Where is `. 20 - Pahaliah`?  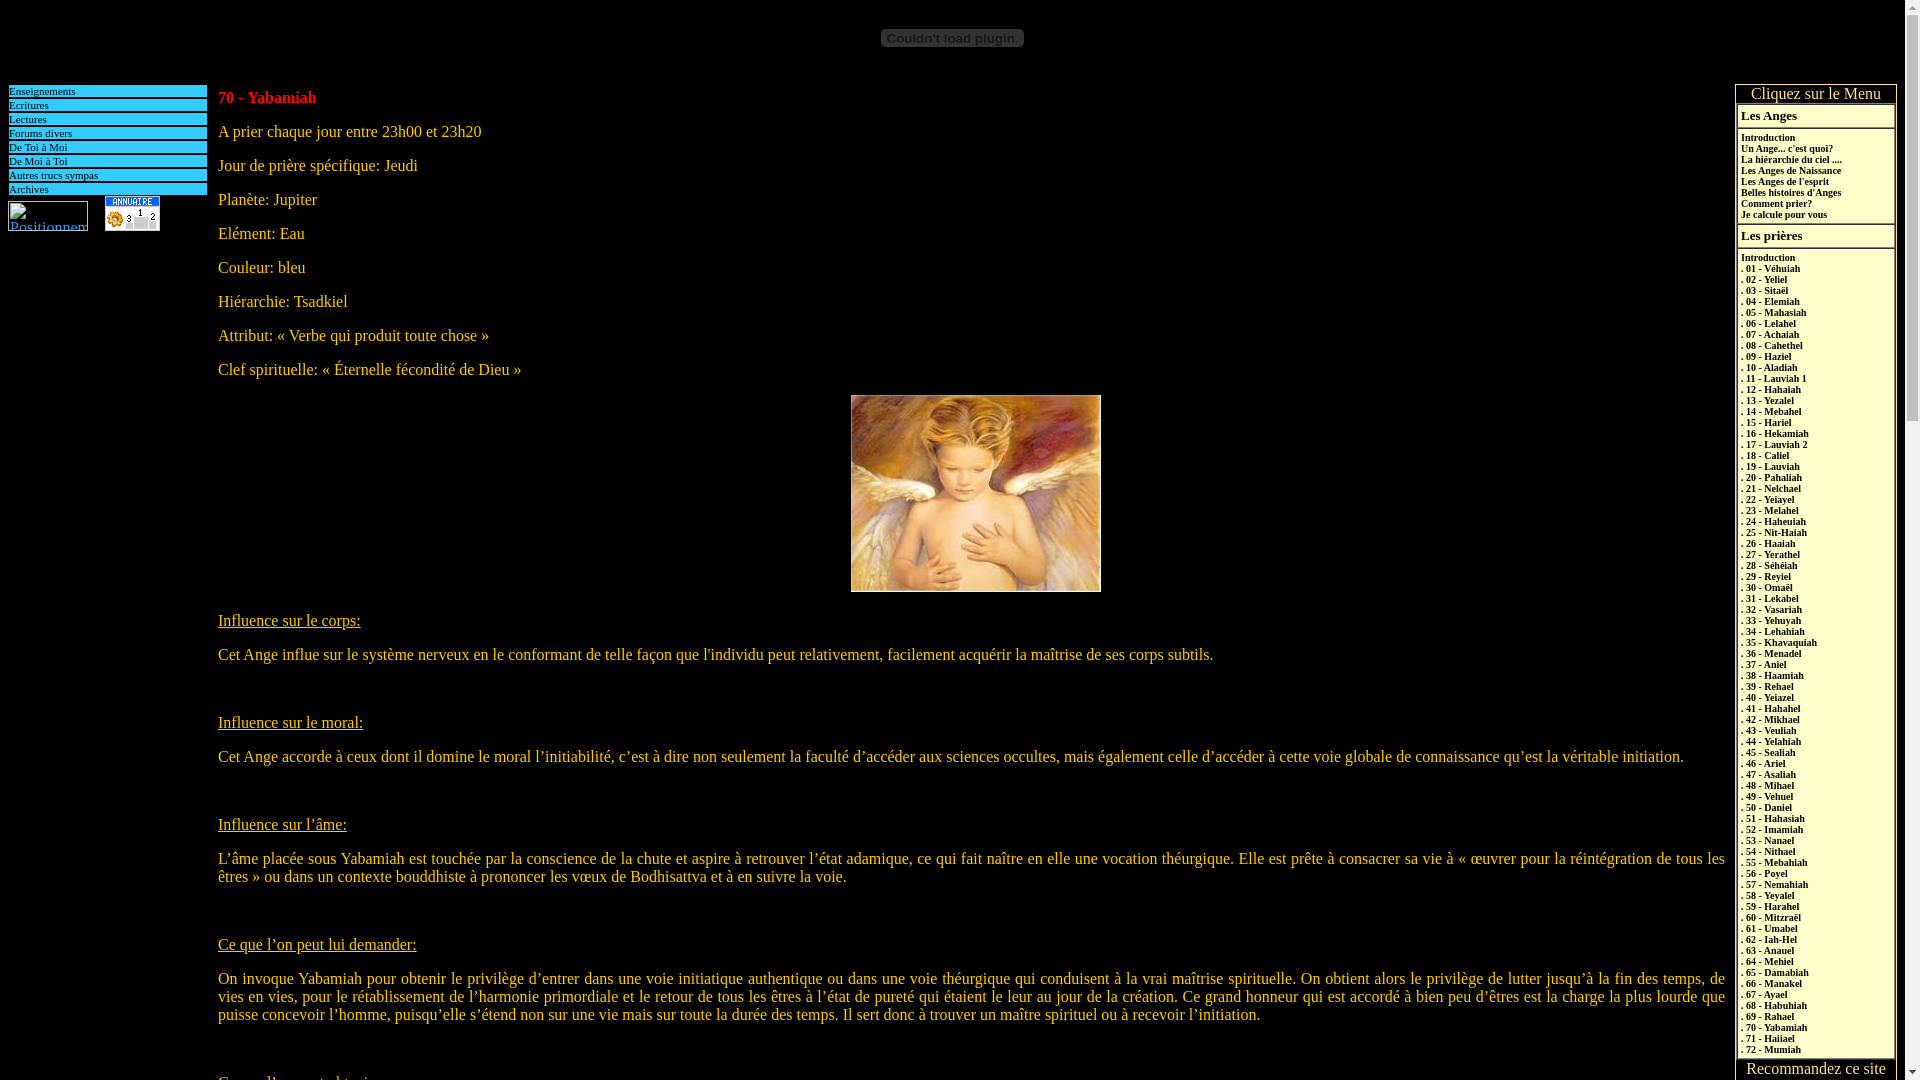
. 20 - Pahaliah is located at coordinates (1772, 478).